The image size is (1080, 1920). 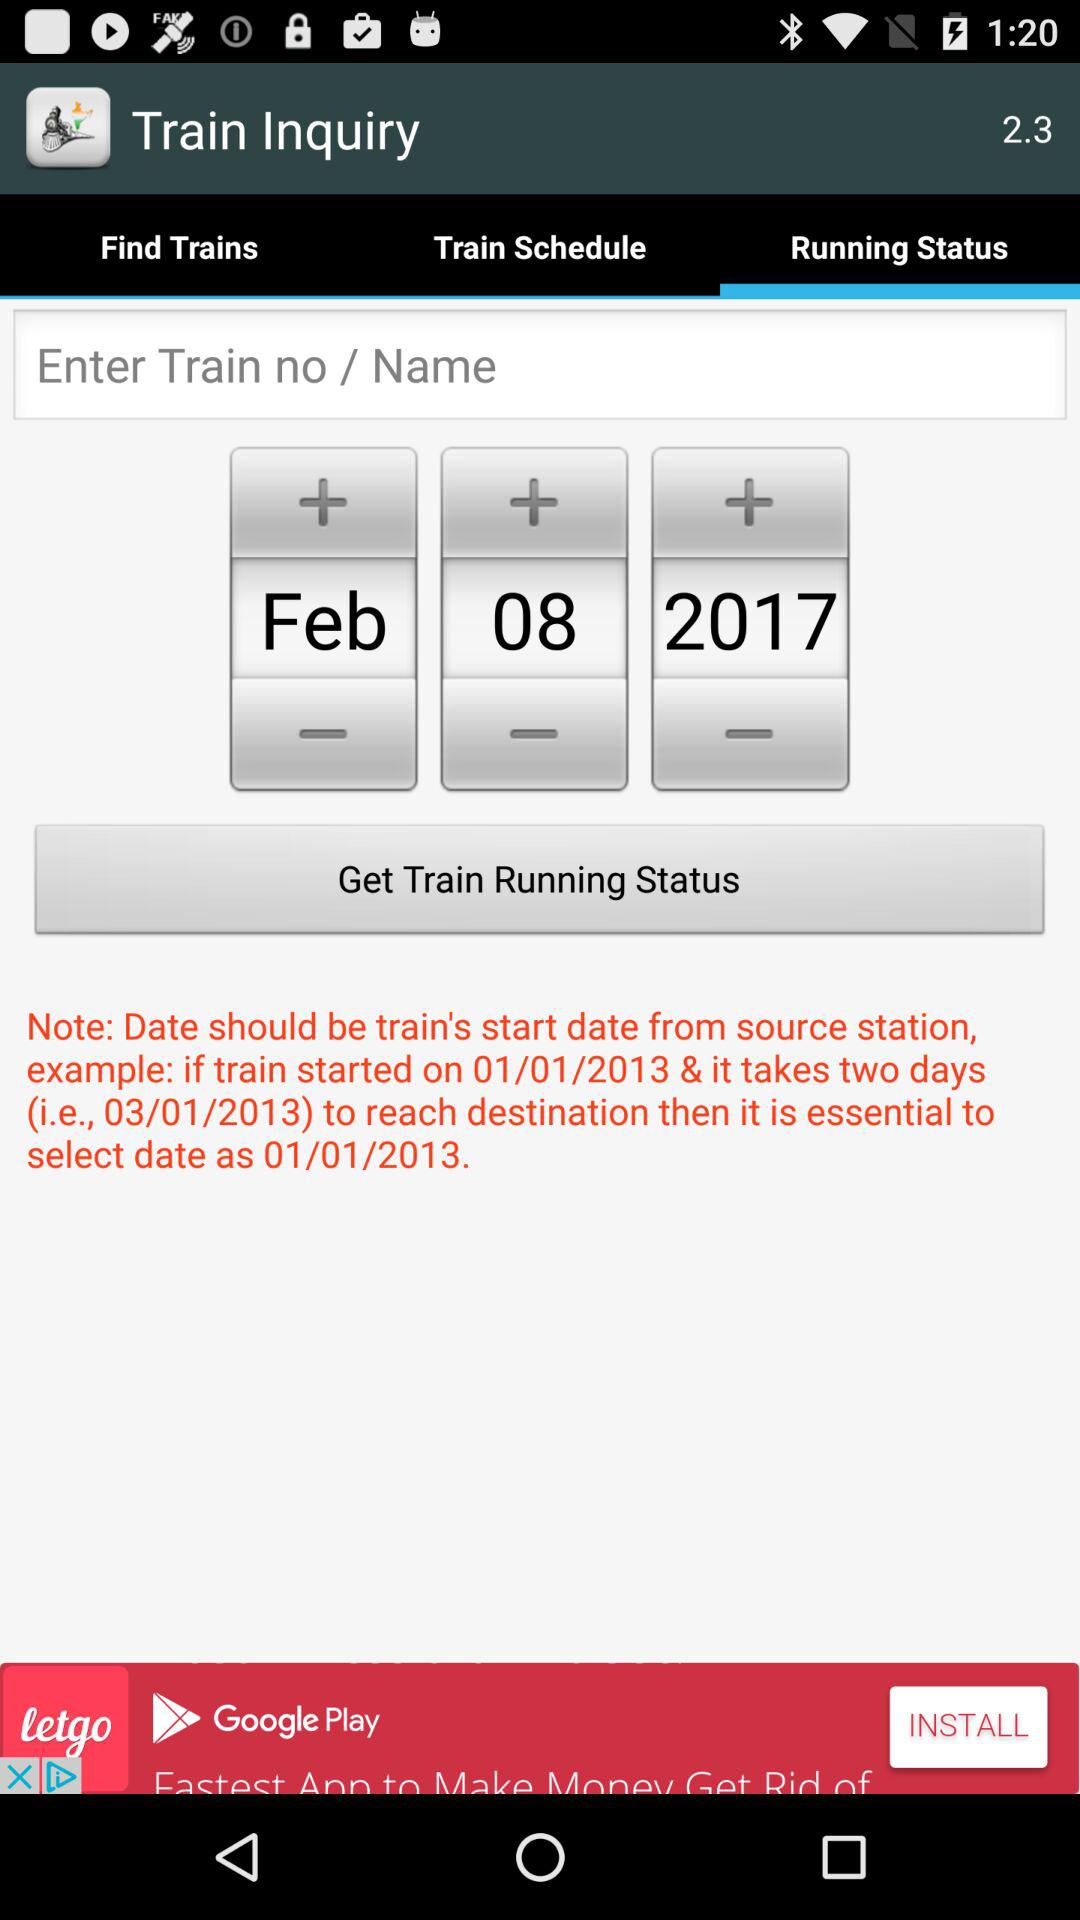 I want to click on select the plus icon above 2017, so click(x=750, y=498).